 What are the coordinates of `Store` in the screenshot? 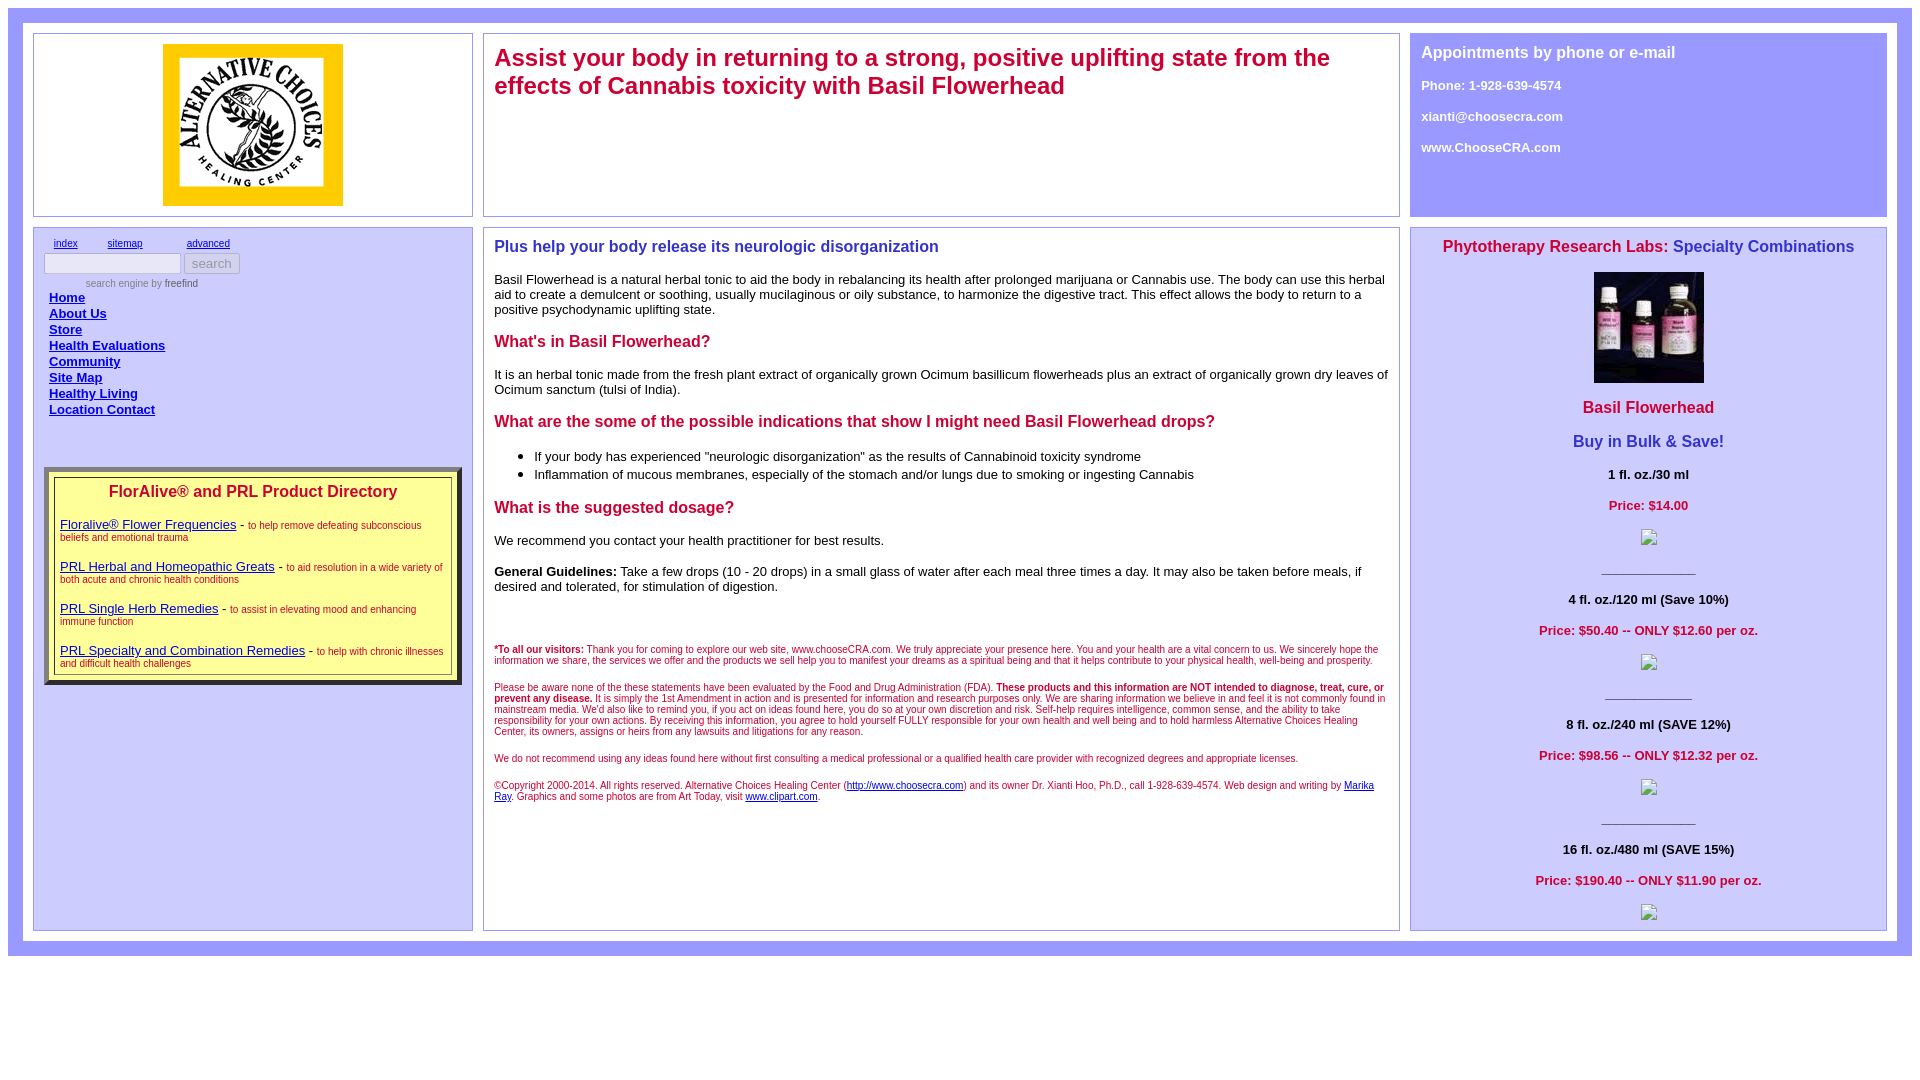 It's located at (66, 328).